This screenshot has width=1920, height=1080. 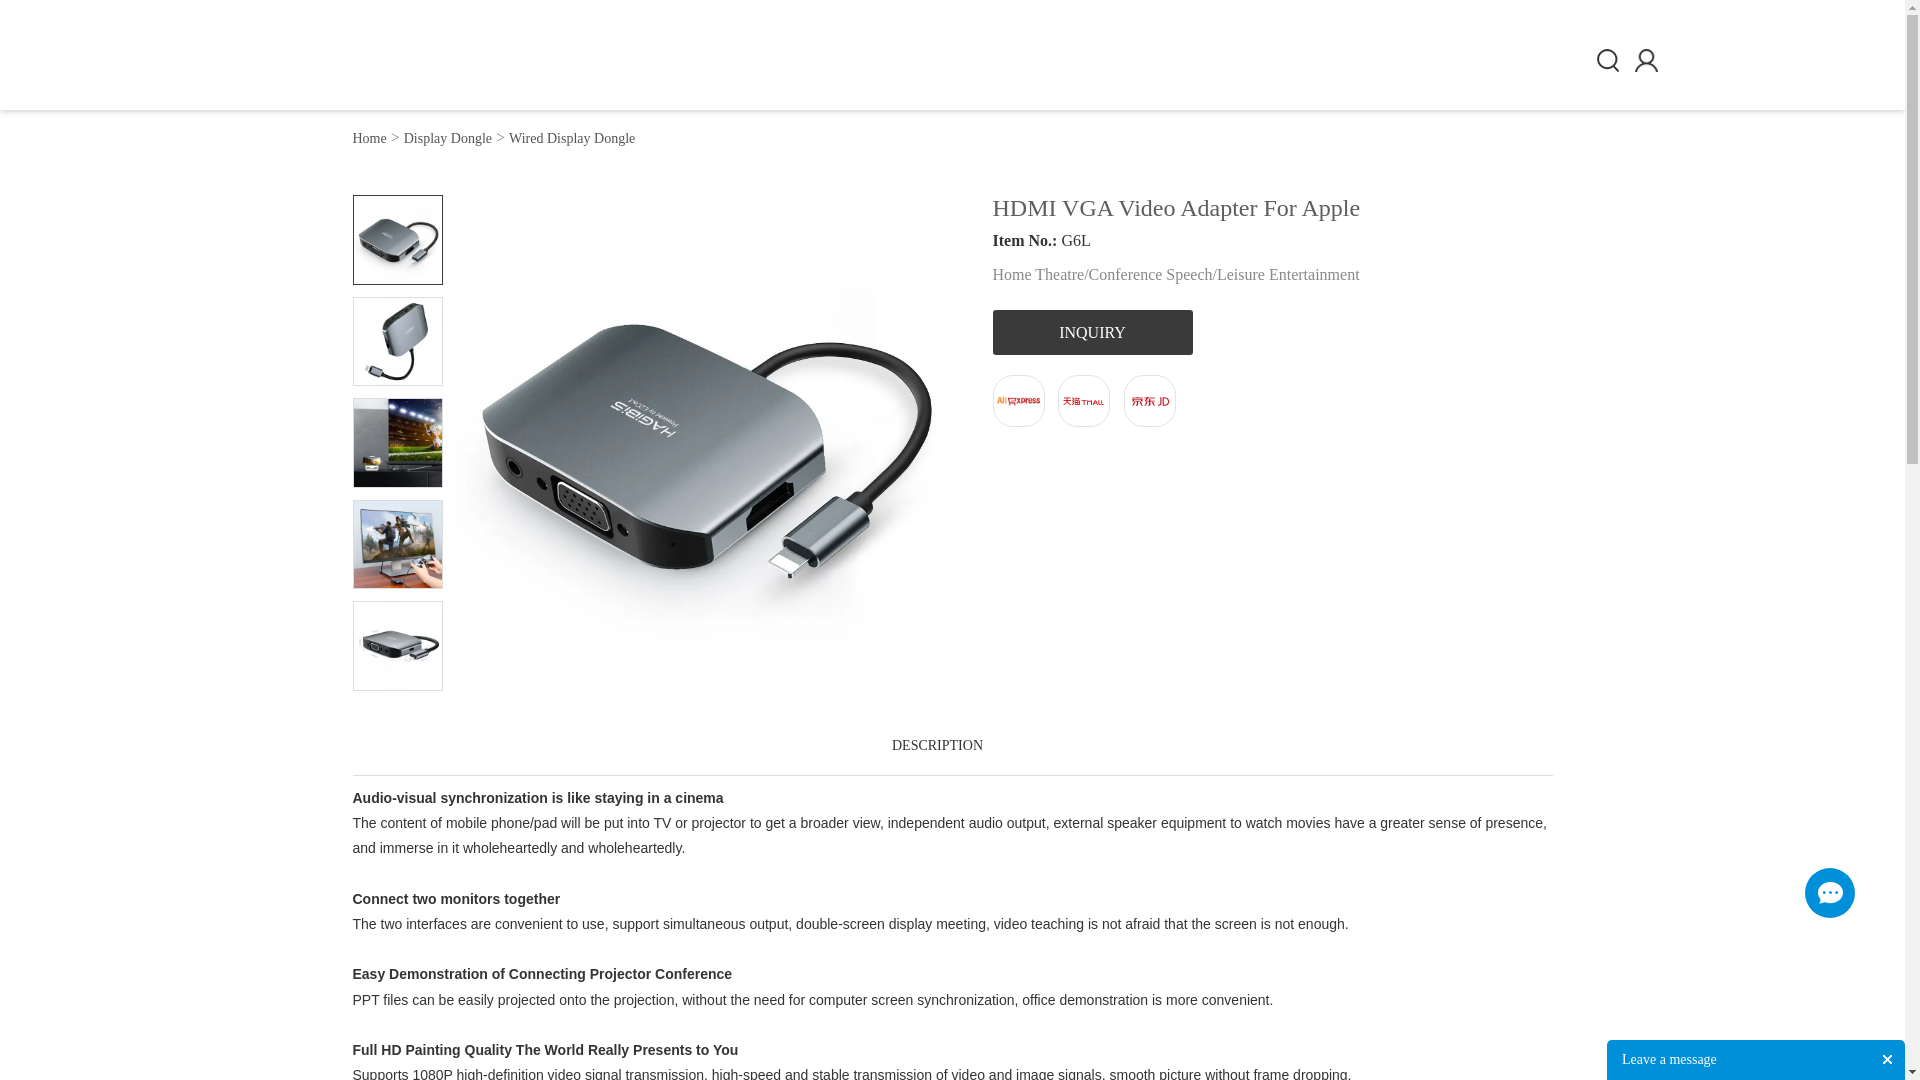 I want to click on About Us, so click(x=1136, y=60).